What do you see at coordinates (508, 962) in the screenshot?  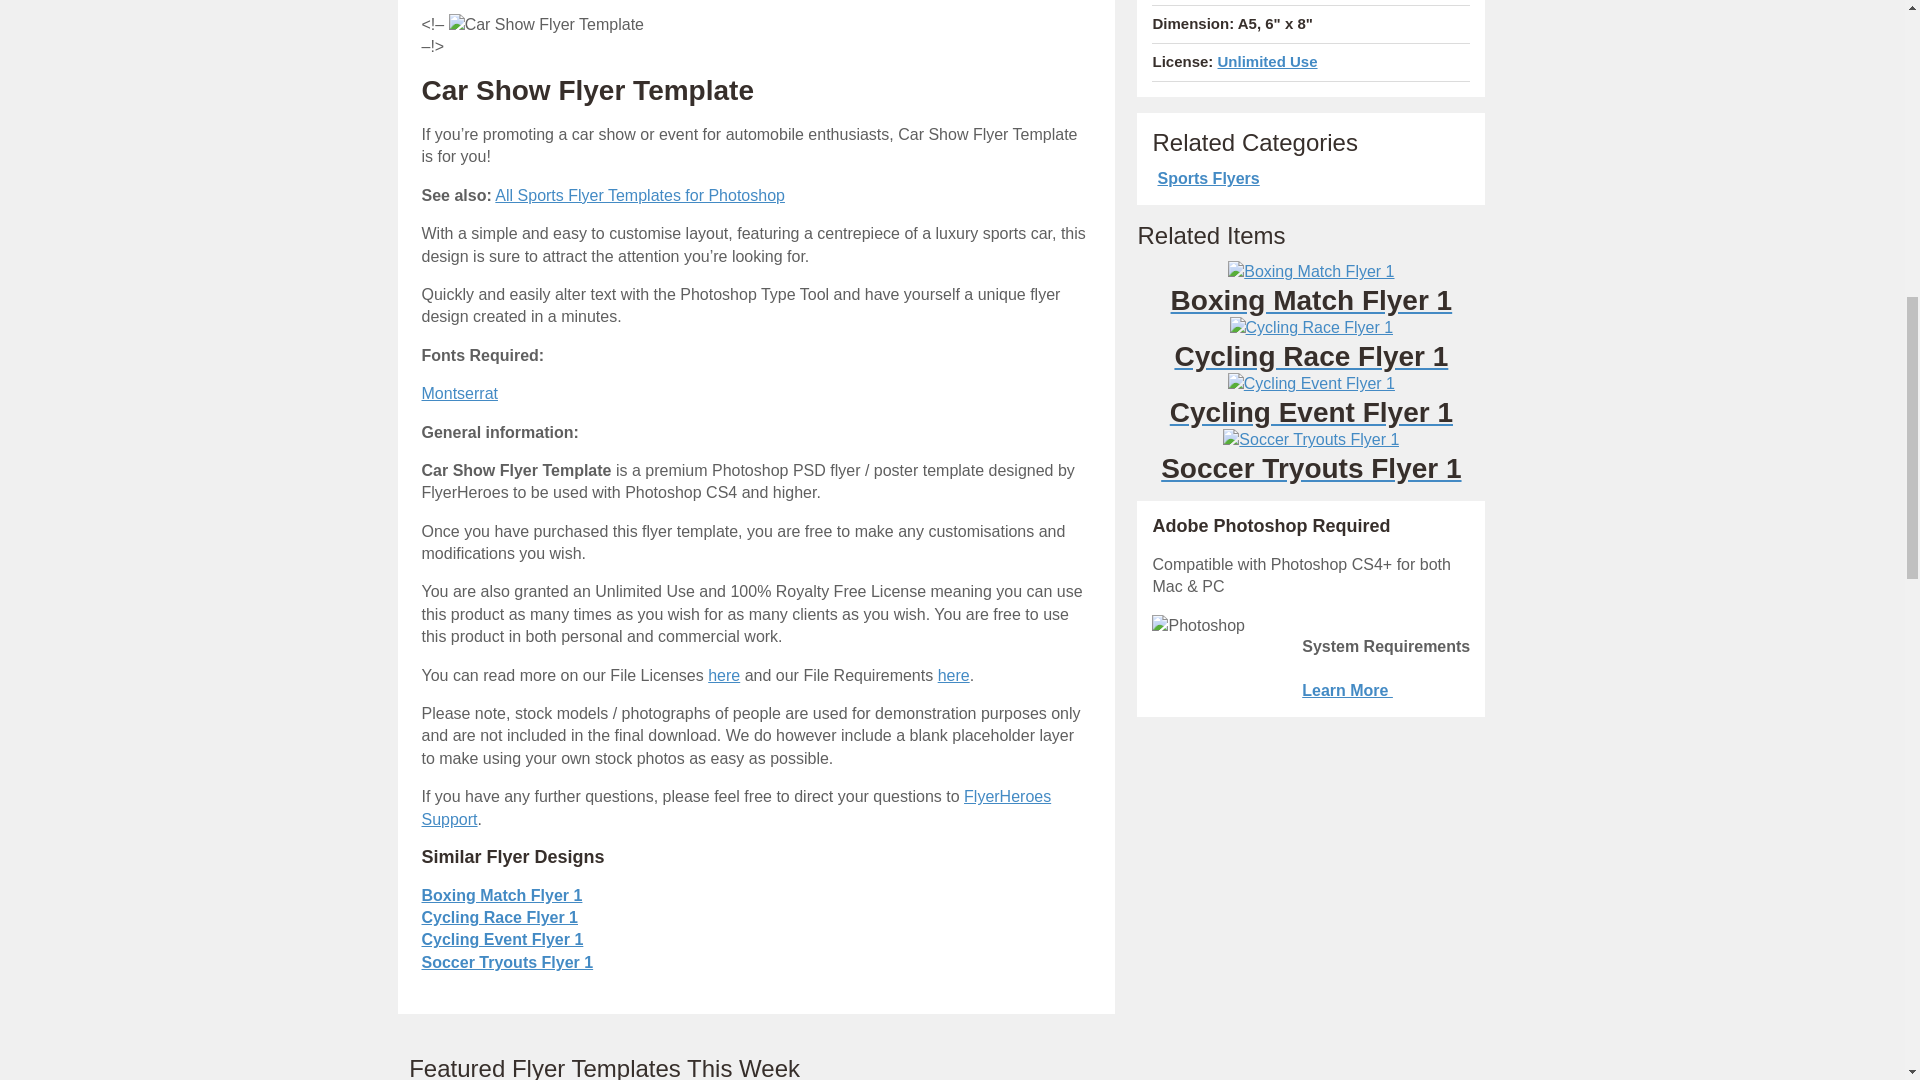 I see `Soccer Tryouts Flyer 1` at bounding box center [508, 962].